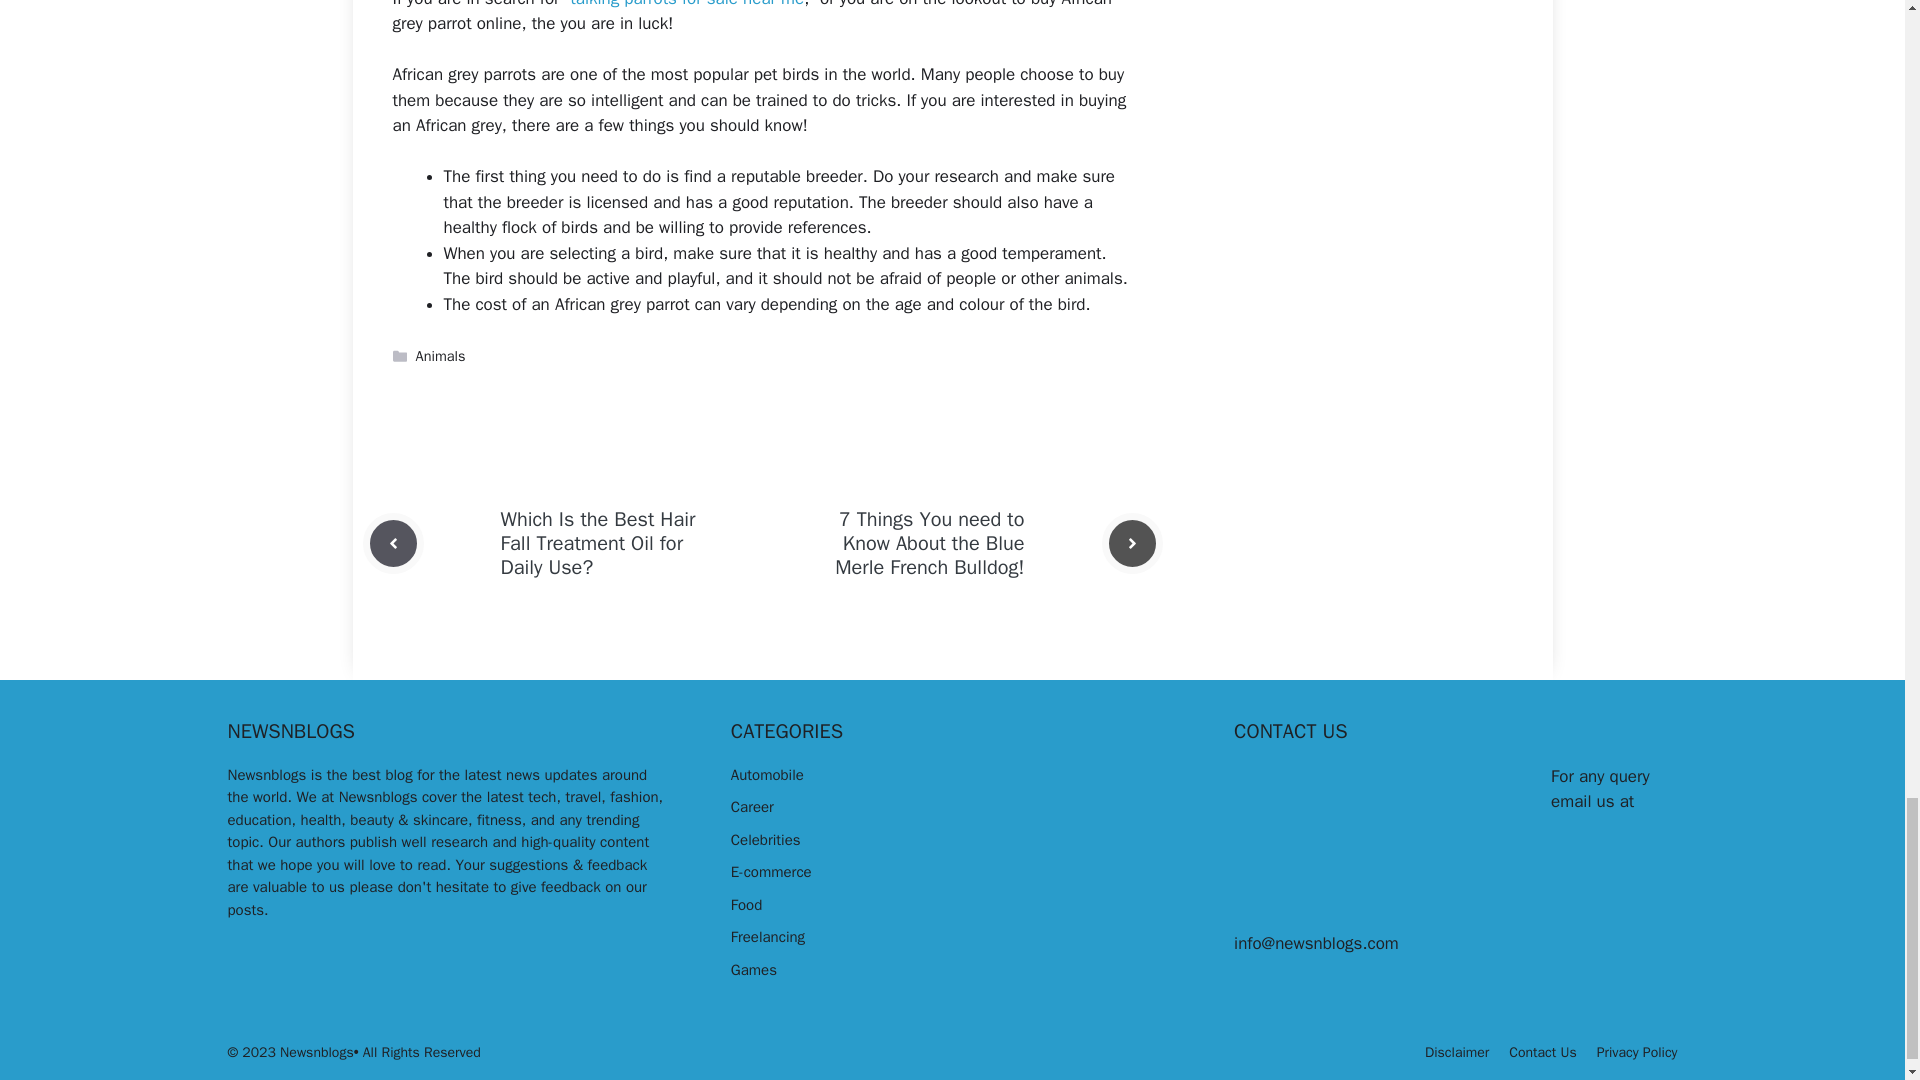 The height and width of the screenshot is (1080, 1920). I want to click on Newsnblogs, so click(268, 774).